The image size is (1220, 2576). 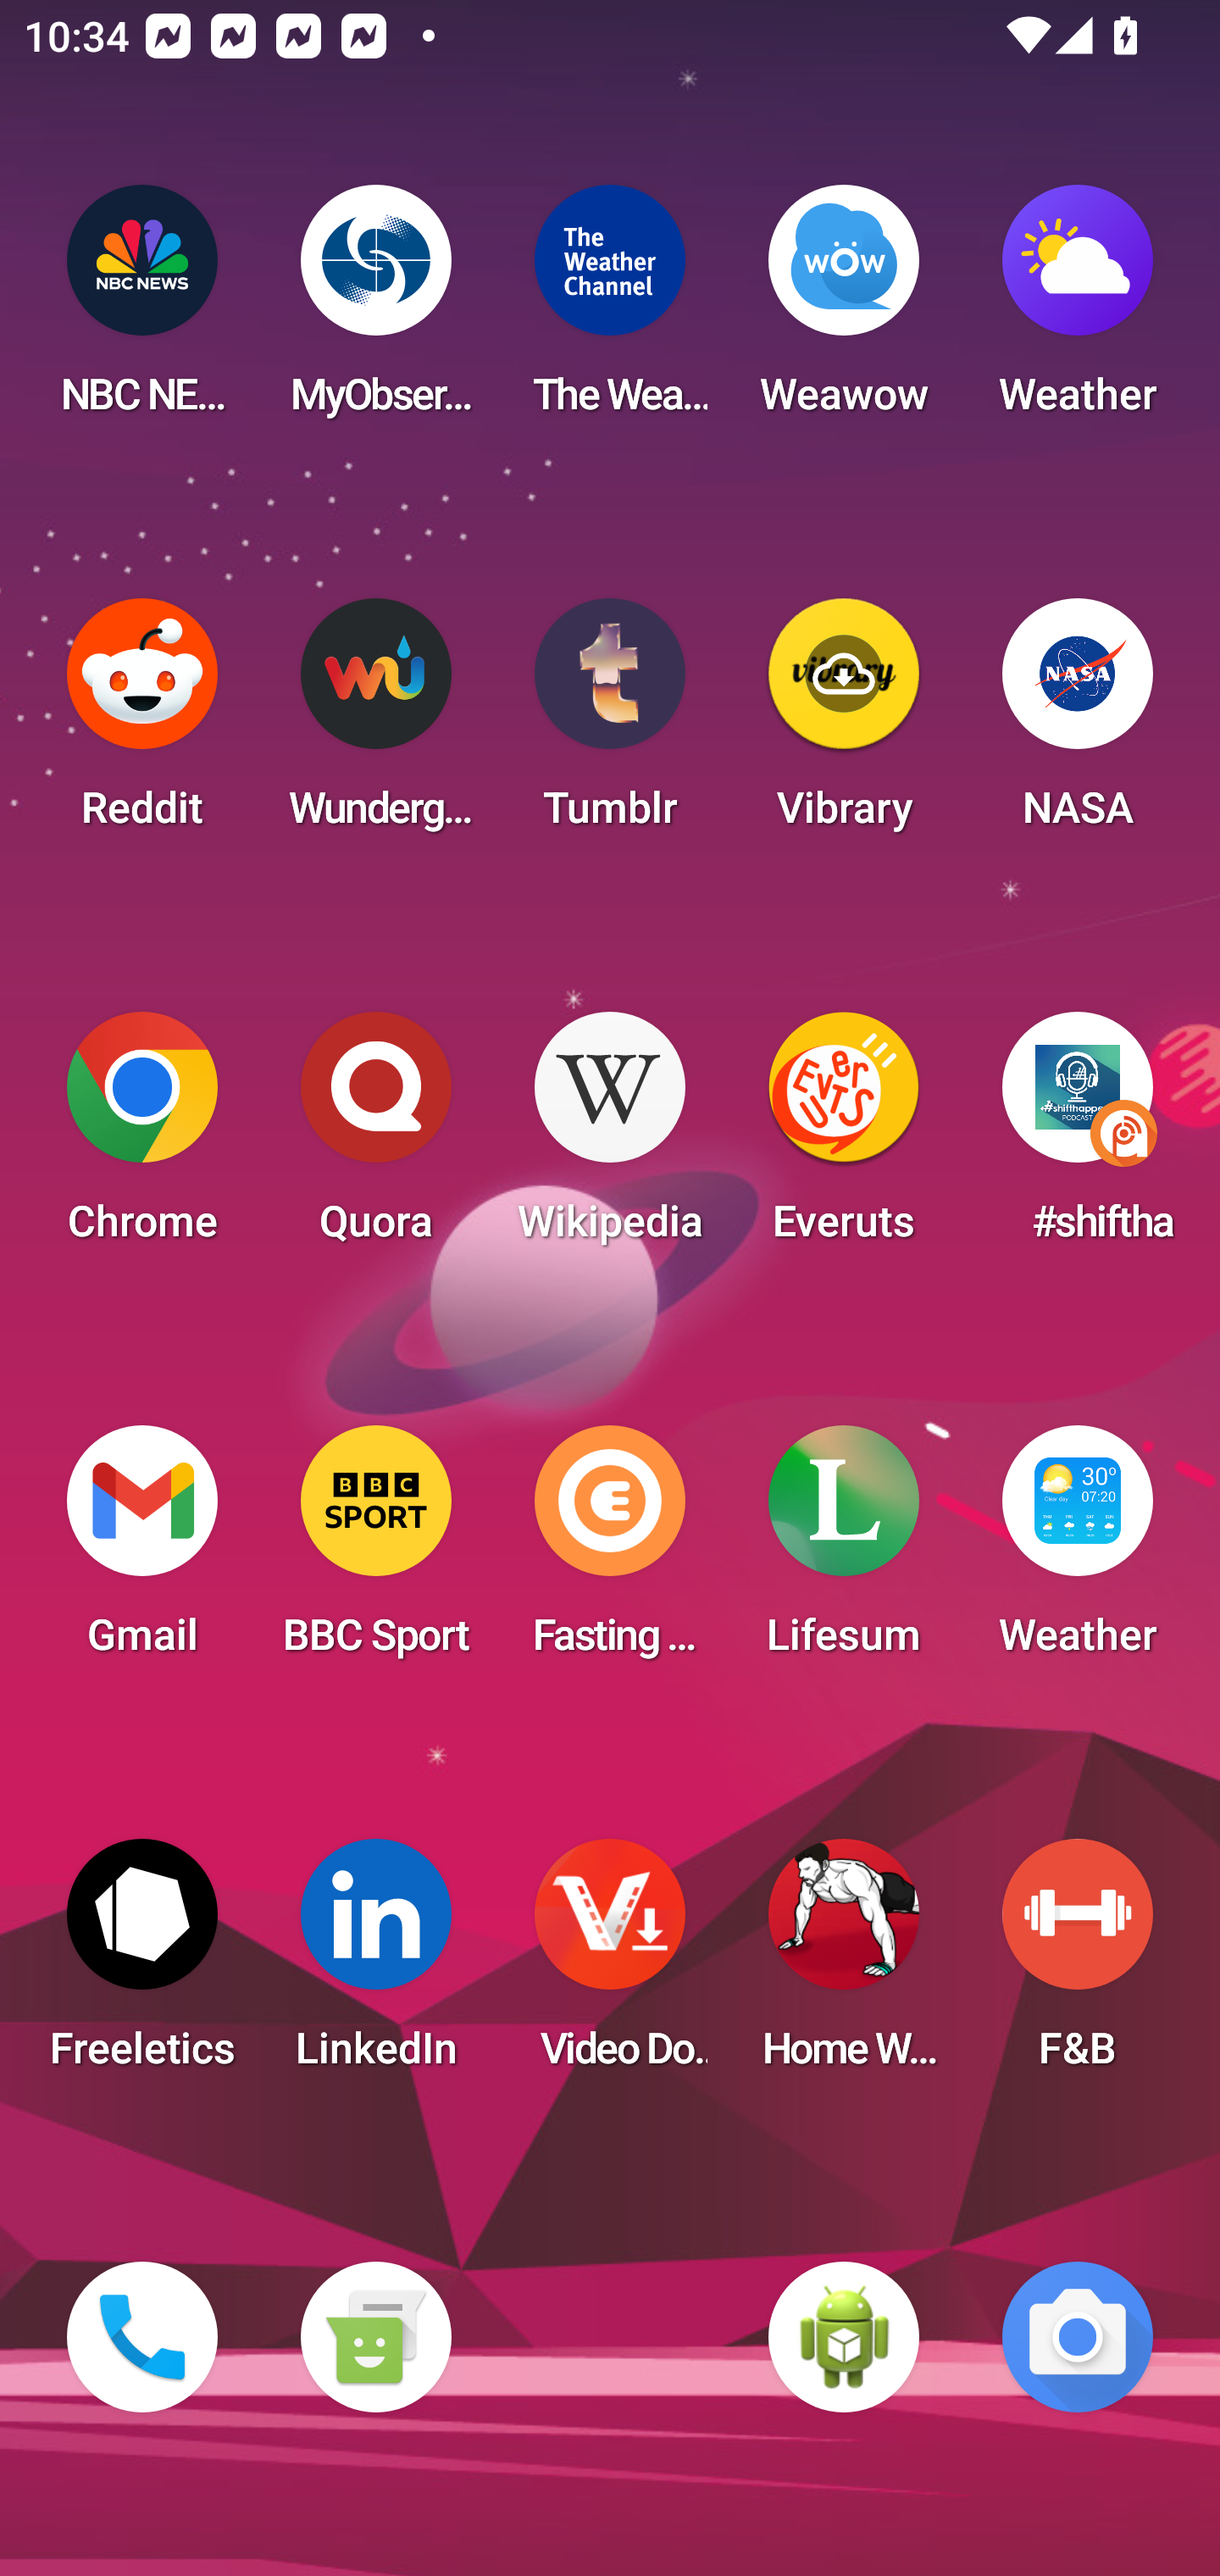 I want to click on Chrome, so click(x=142, y=1137).